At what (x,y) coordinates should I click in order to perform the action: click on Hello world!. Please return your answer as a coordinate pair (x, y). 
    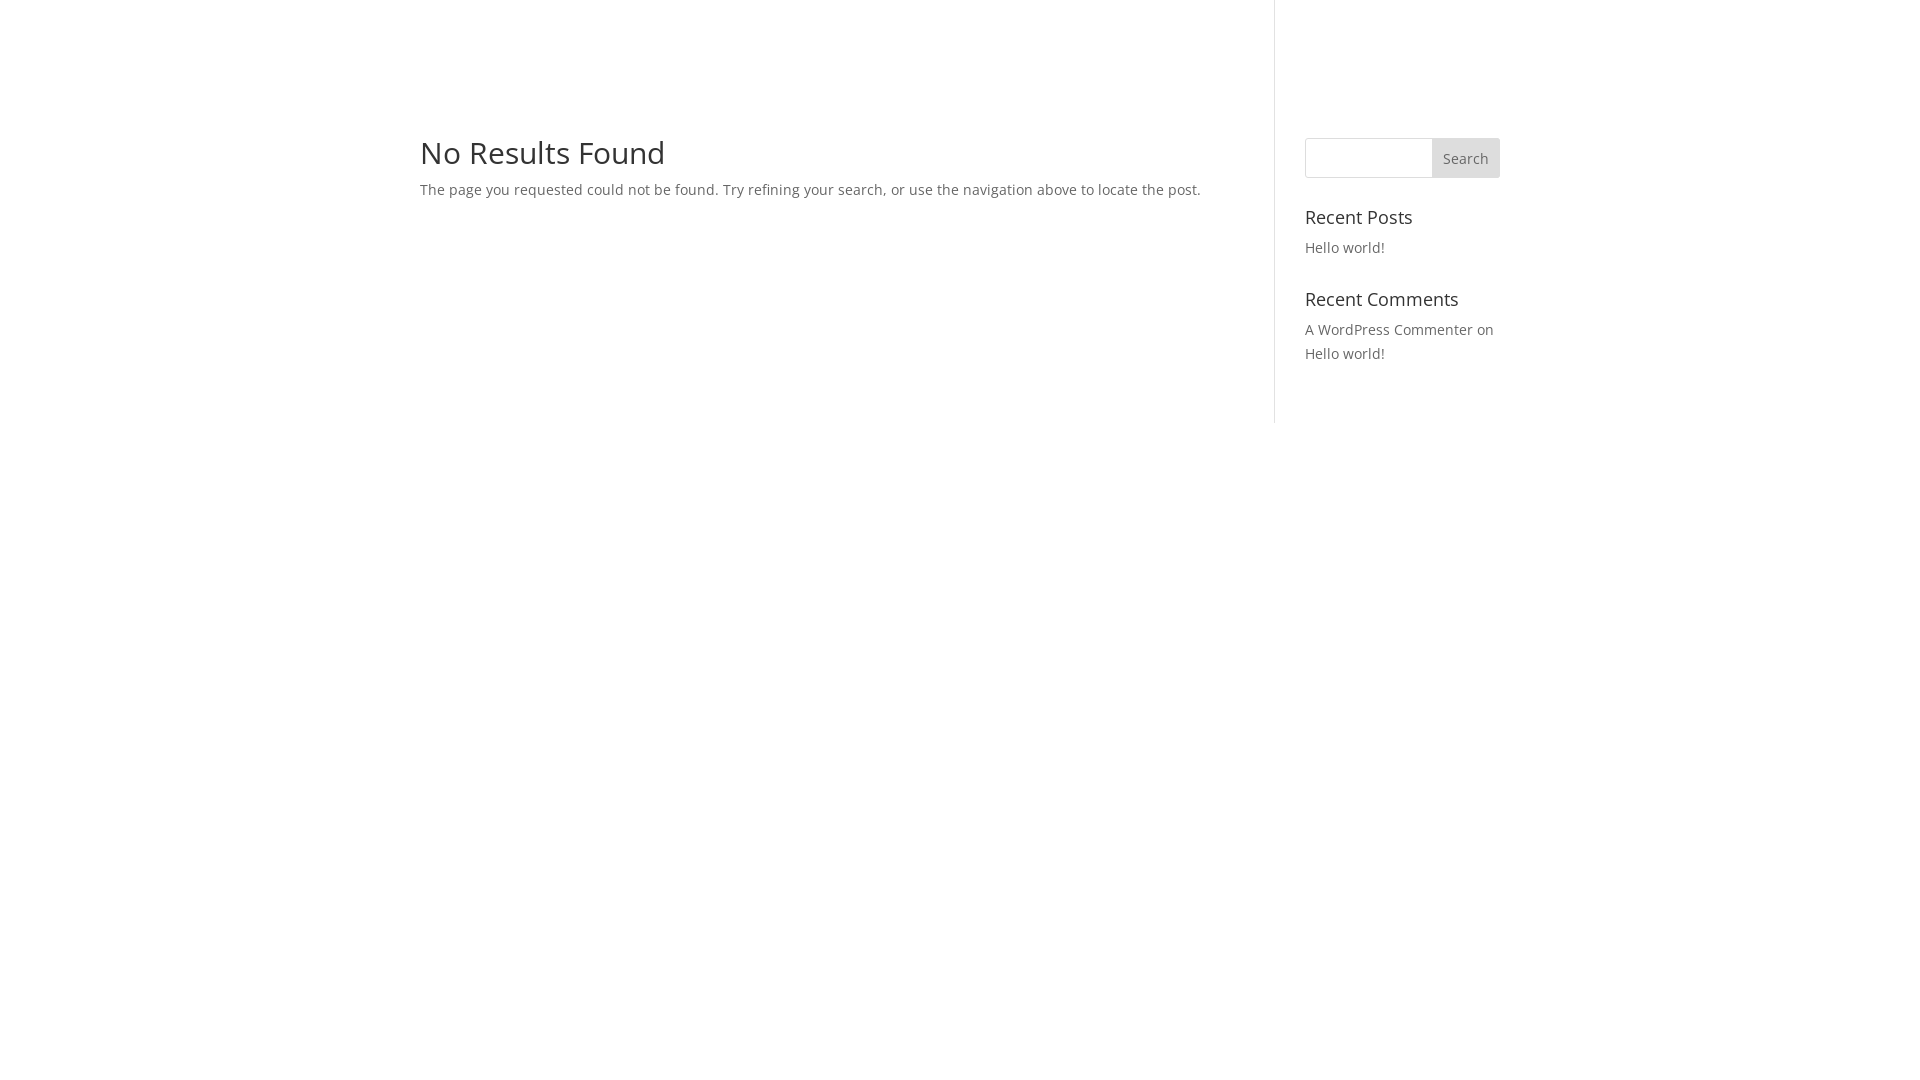
    Looking at the image, I should click on (1345, 248).